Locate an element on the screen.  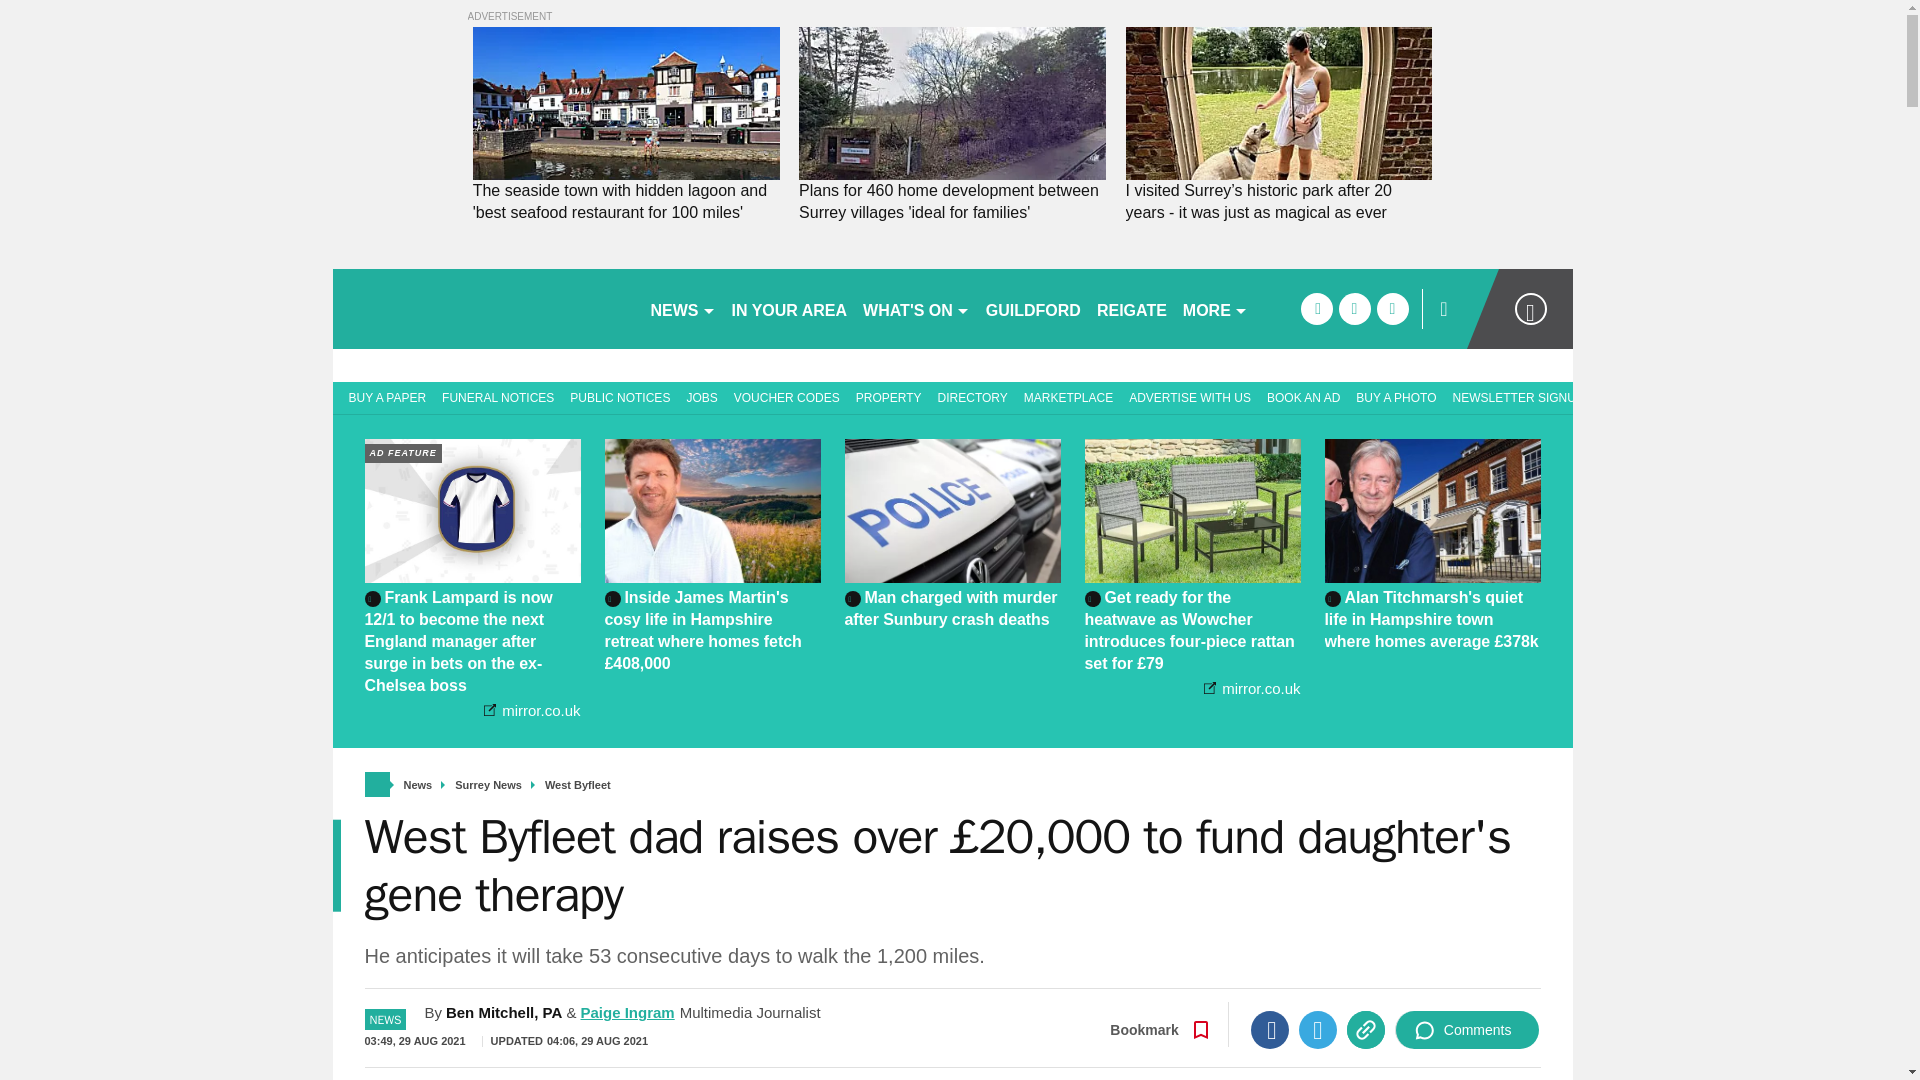
facebook is located at coordinates (1316, 308).